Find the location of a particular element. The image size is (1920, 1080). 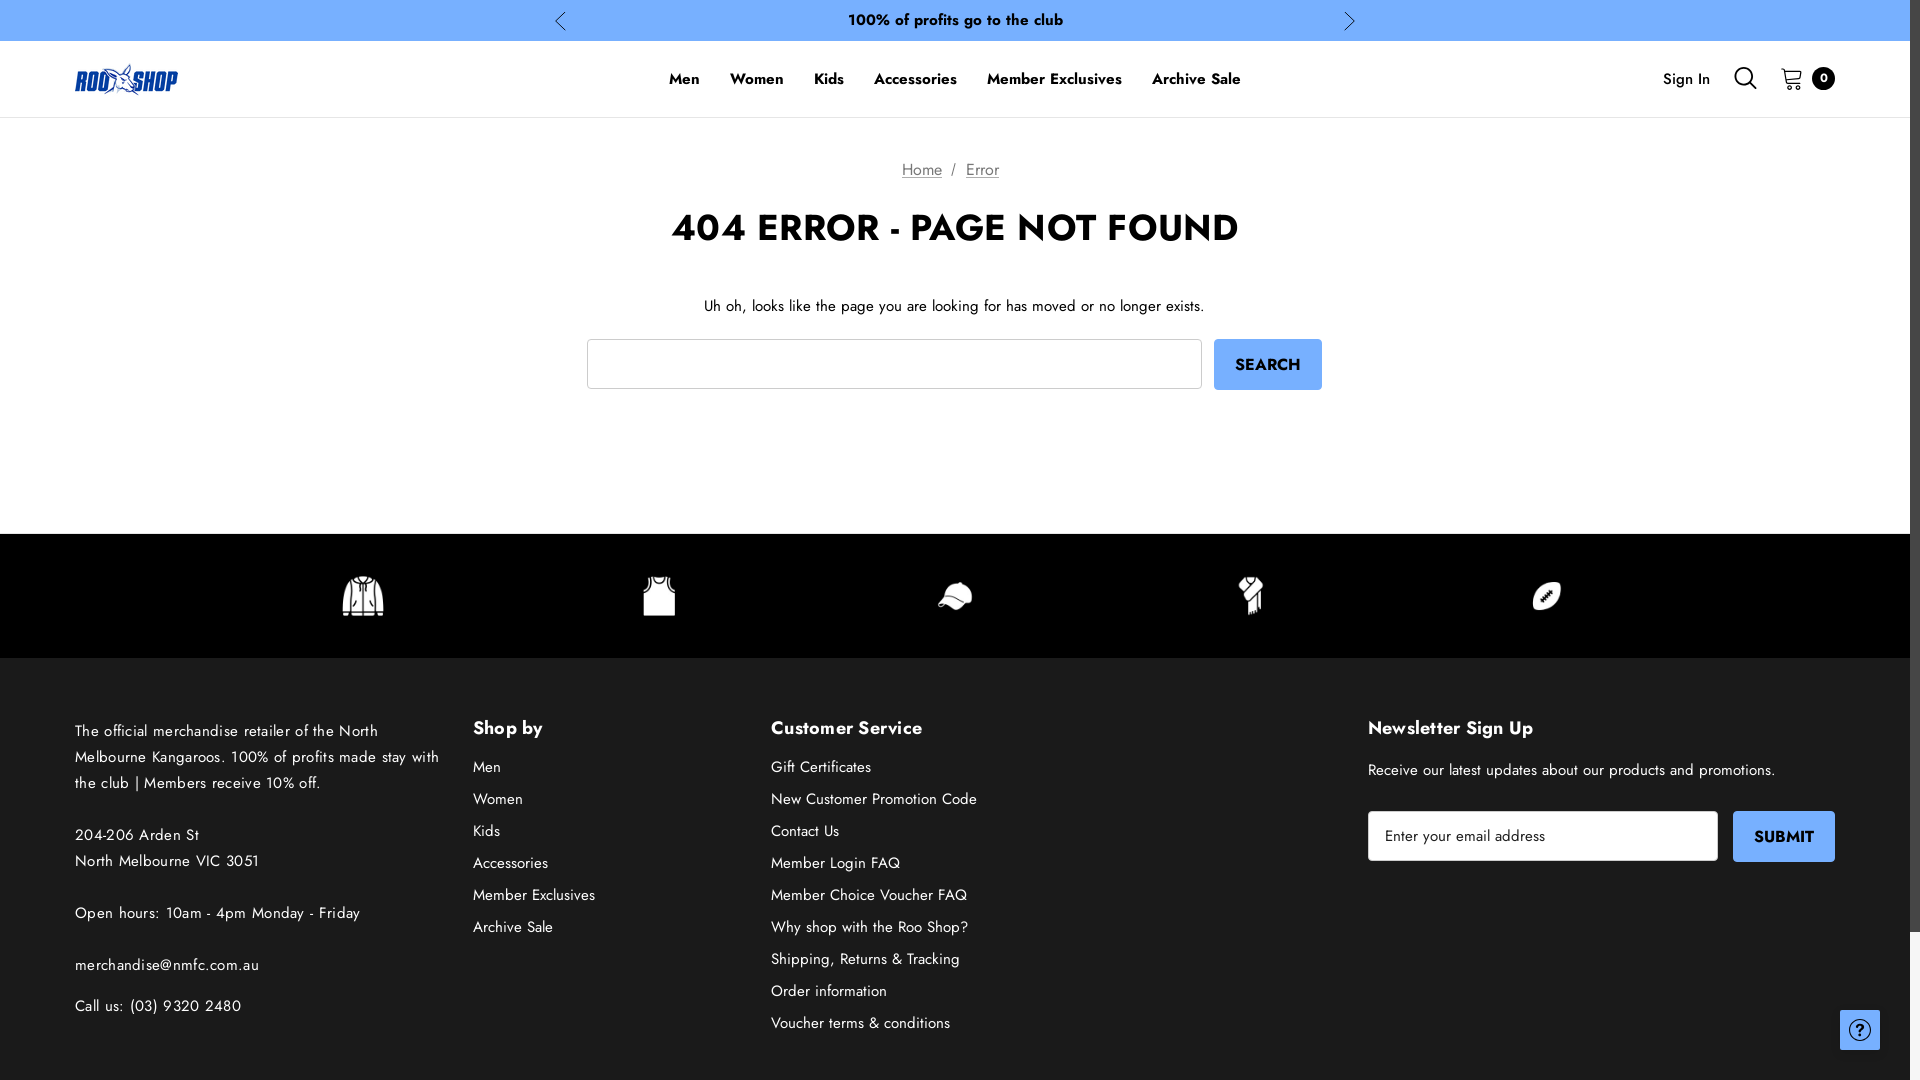

Voucher terms & conditions is located at coordinates (860, 1023).